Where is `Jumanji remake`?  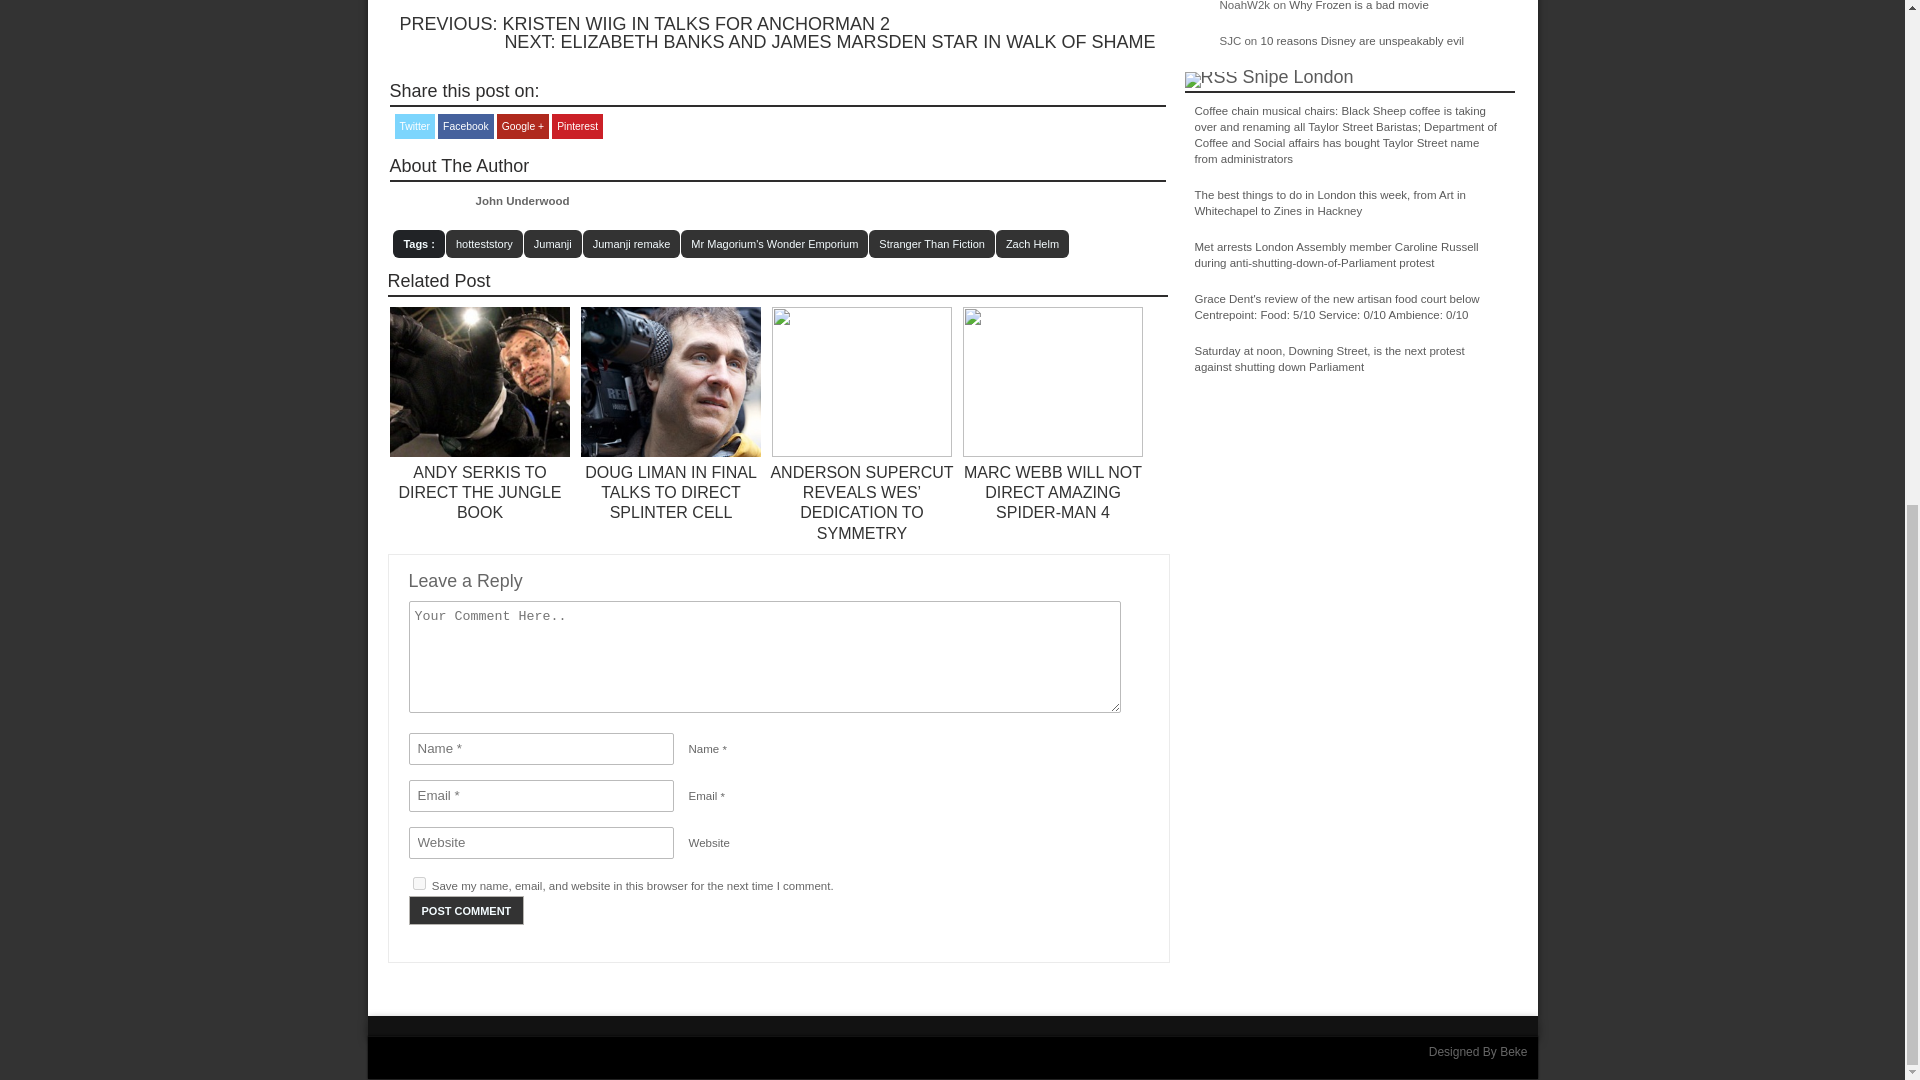
Jumanji remake is located at coordinates (632, 244).